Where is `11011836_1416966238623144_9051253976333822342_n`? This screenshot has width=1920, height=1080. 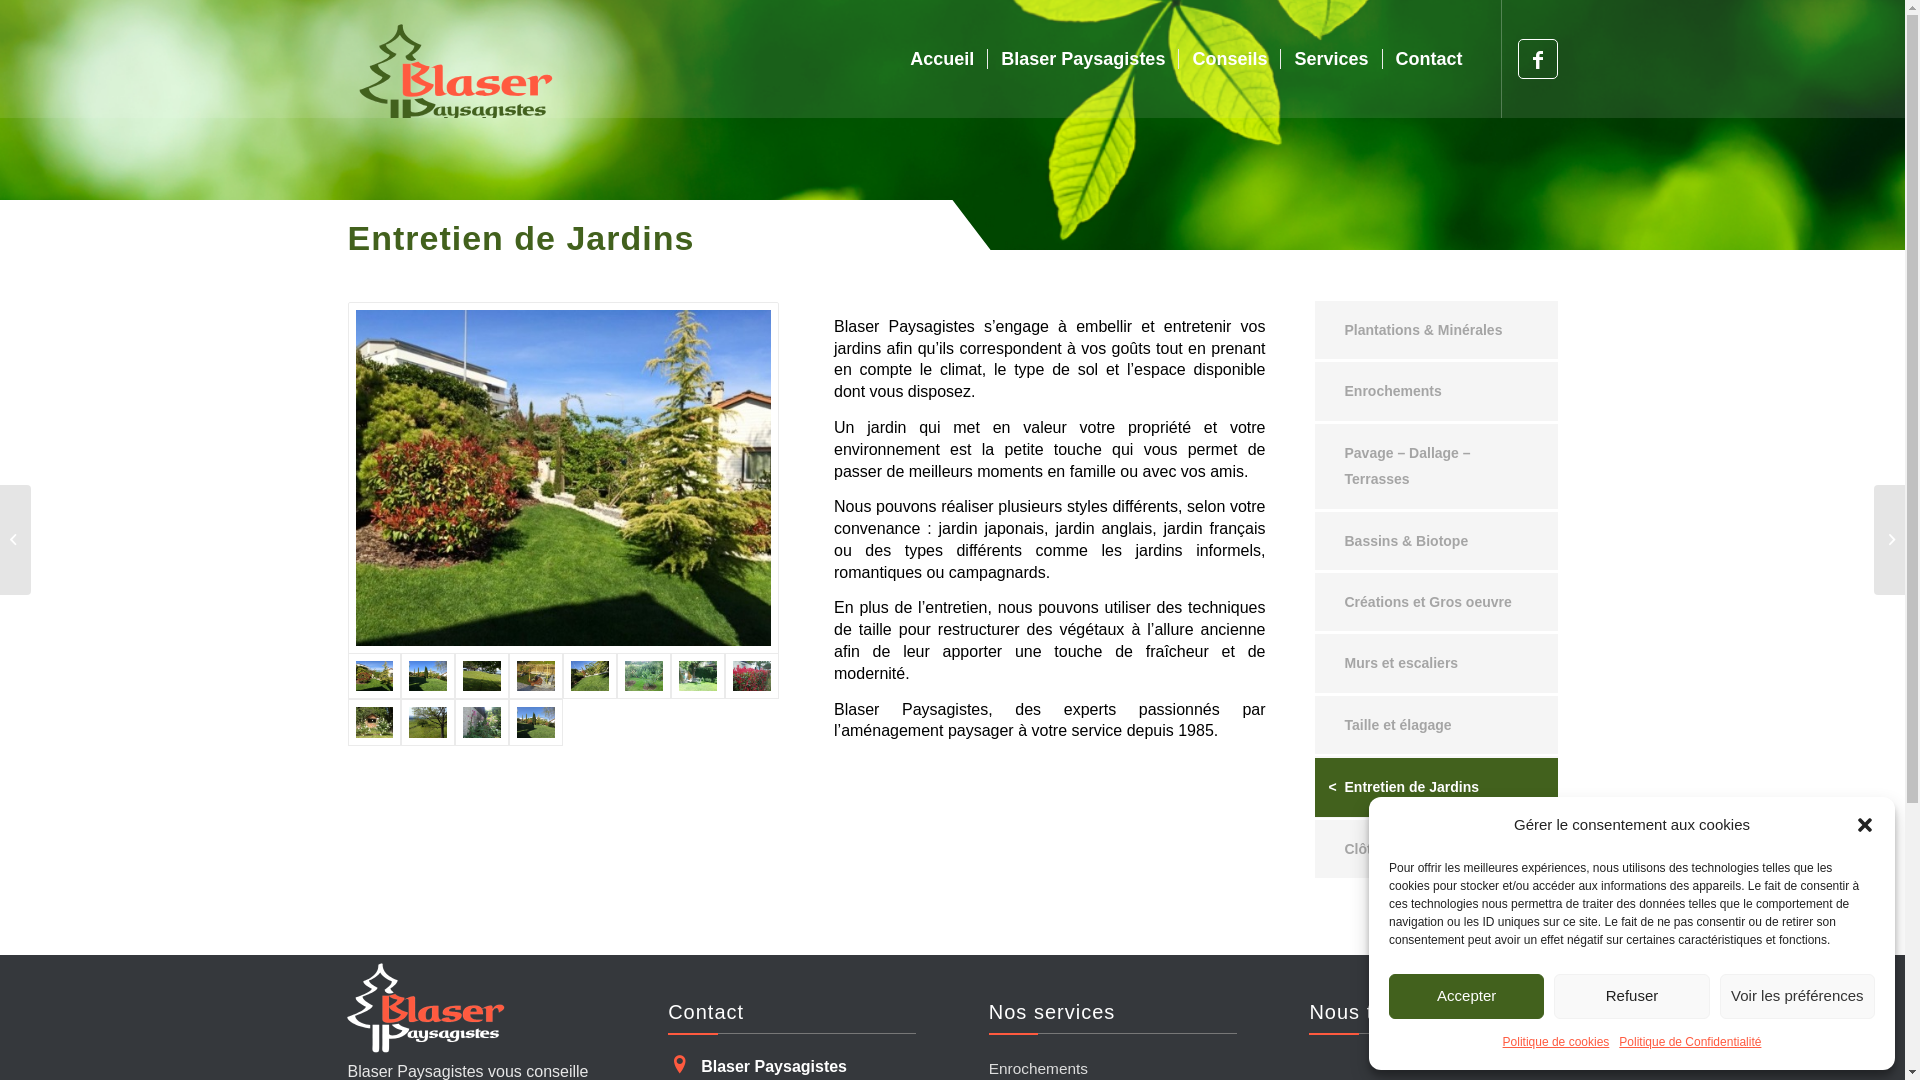 11011836_1416966238623144_9051253976333822342_n is located at coordinates (564, 478).